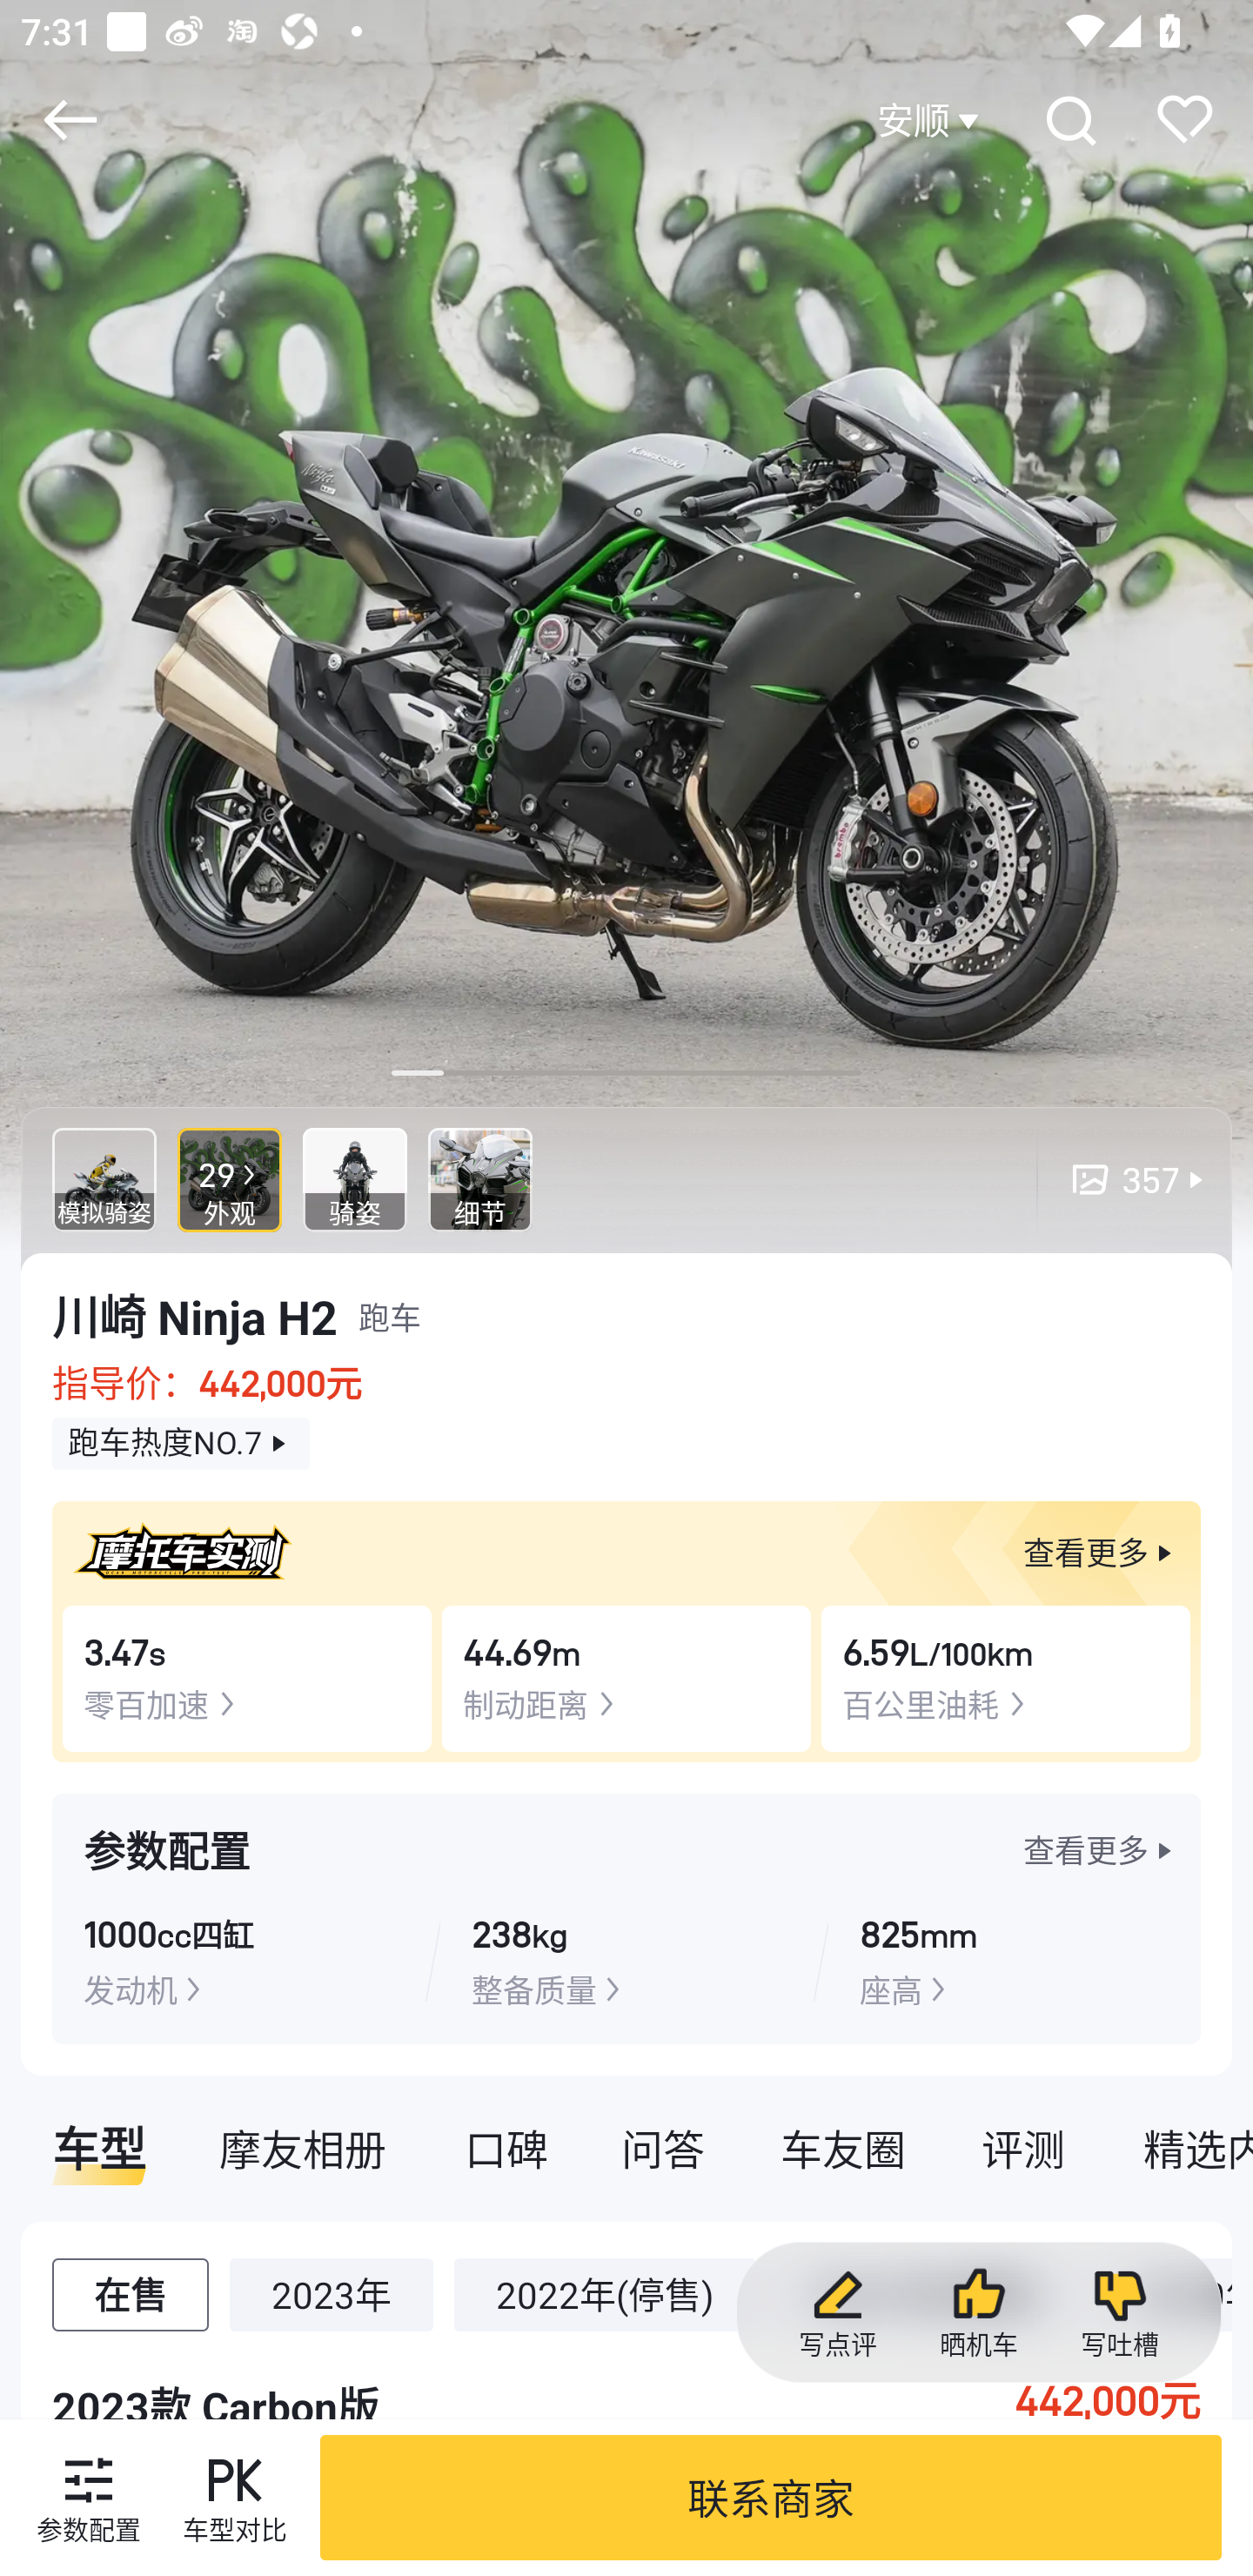  I want to click on 2023款 Carbon版 442,000元, so click(626, 2383).